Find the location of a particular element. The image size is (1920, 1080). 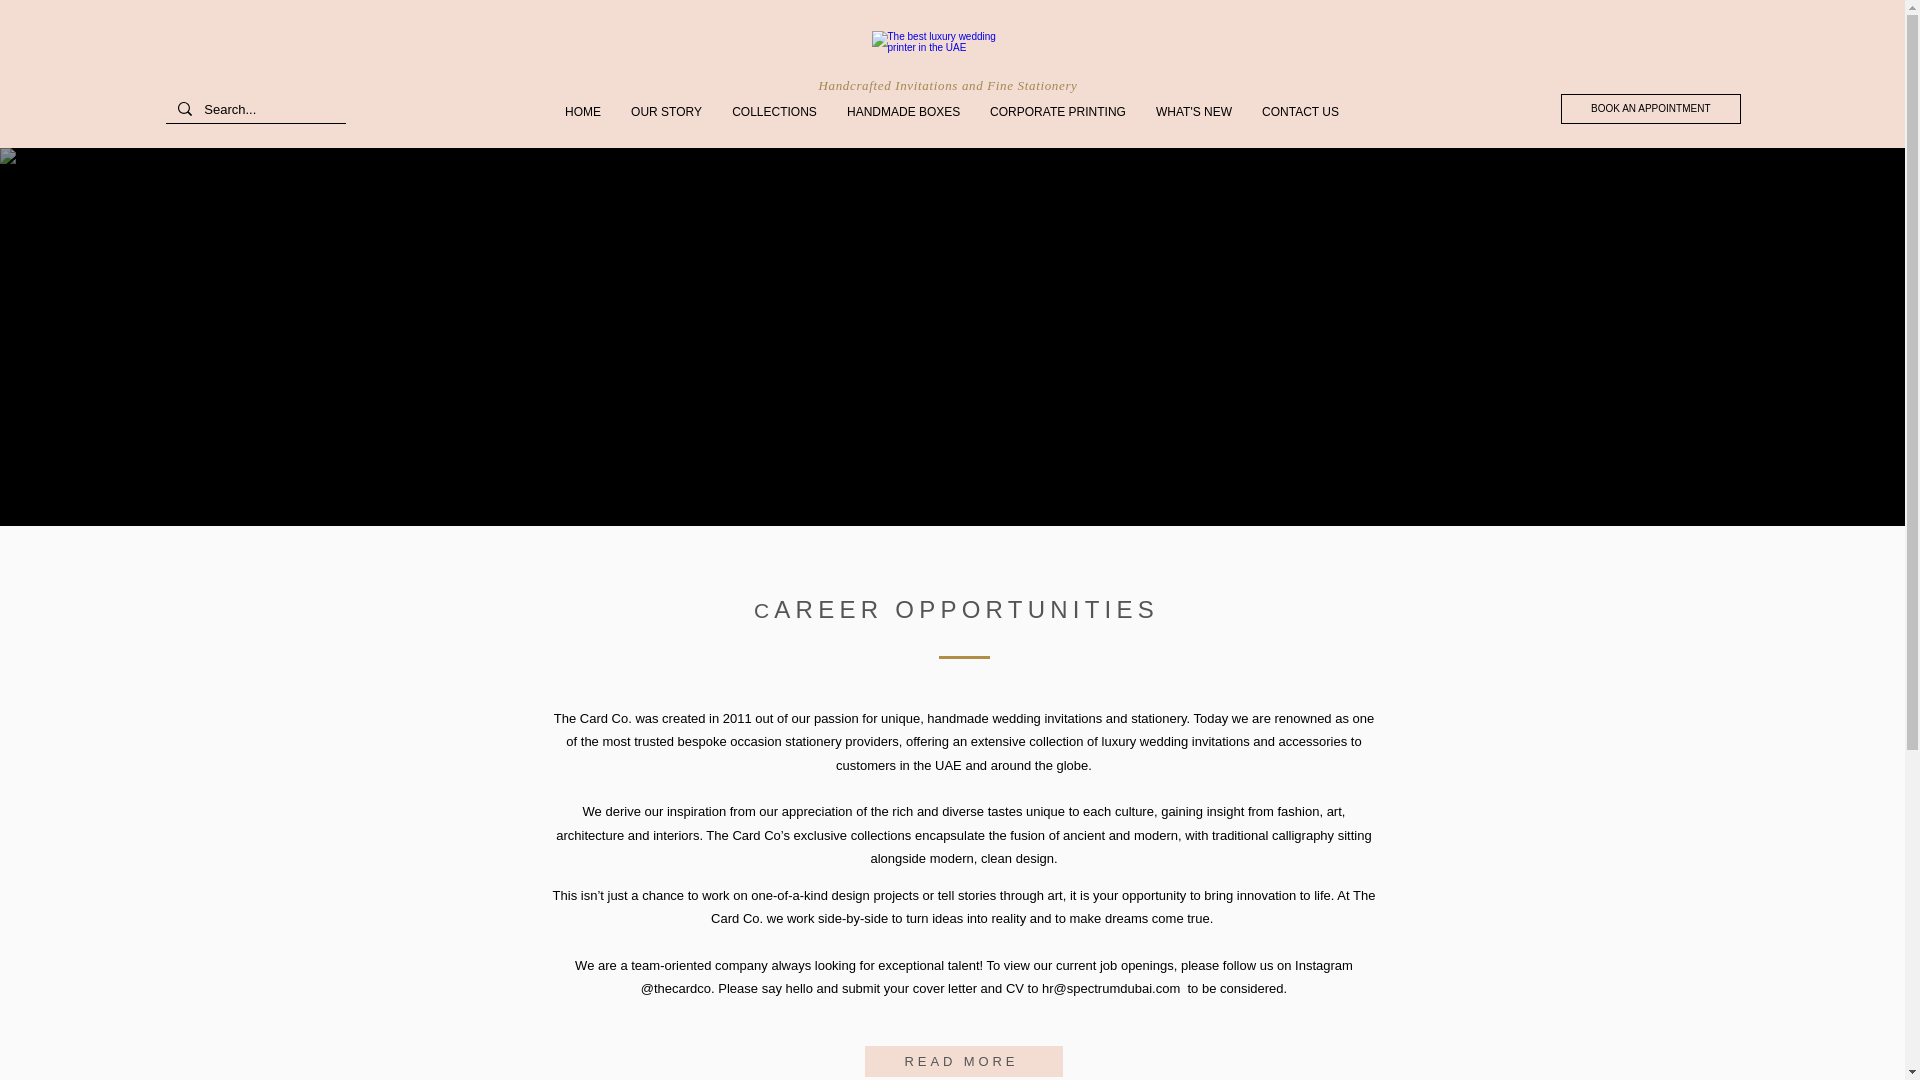

HANDMADE BOXES is located at coordinates (903, 112).